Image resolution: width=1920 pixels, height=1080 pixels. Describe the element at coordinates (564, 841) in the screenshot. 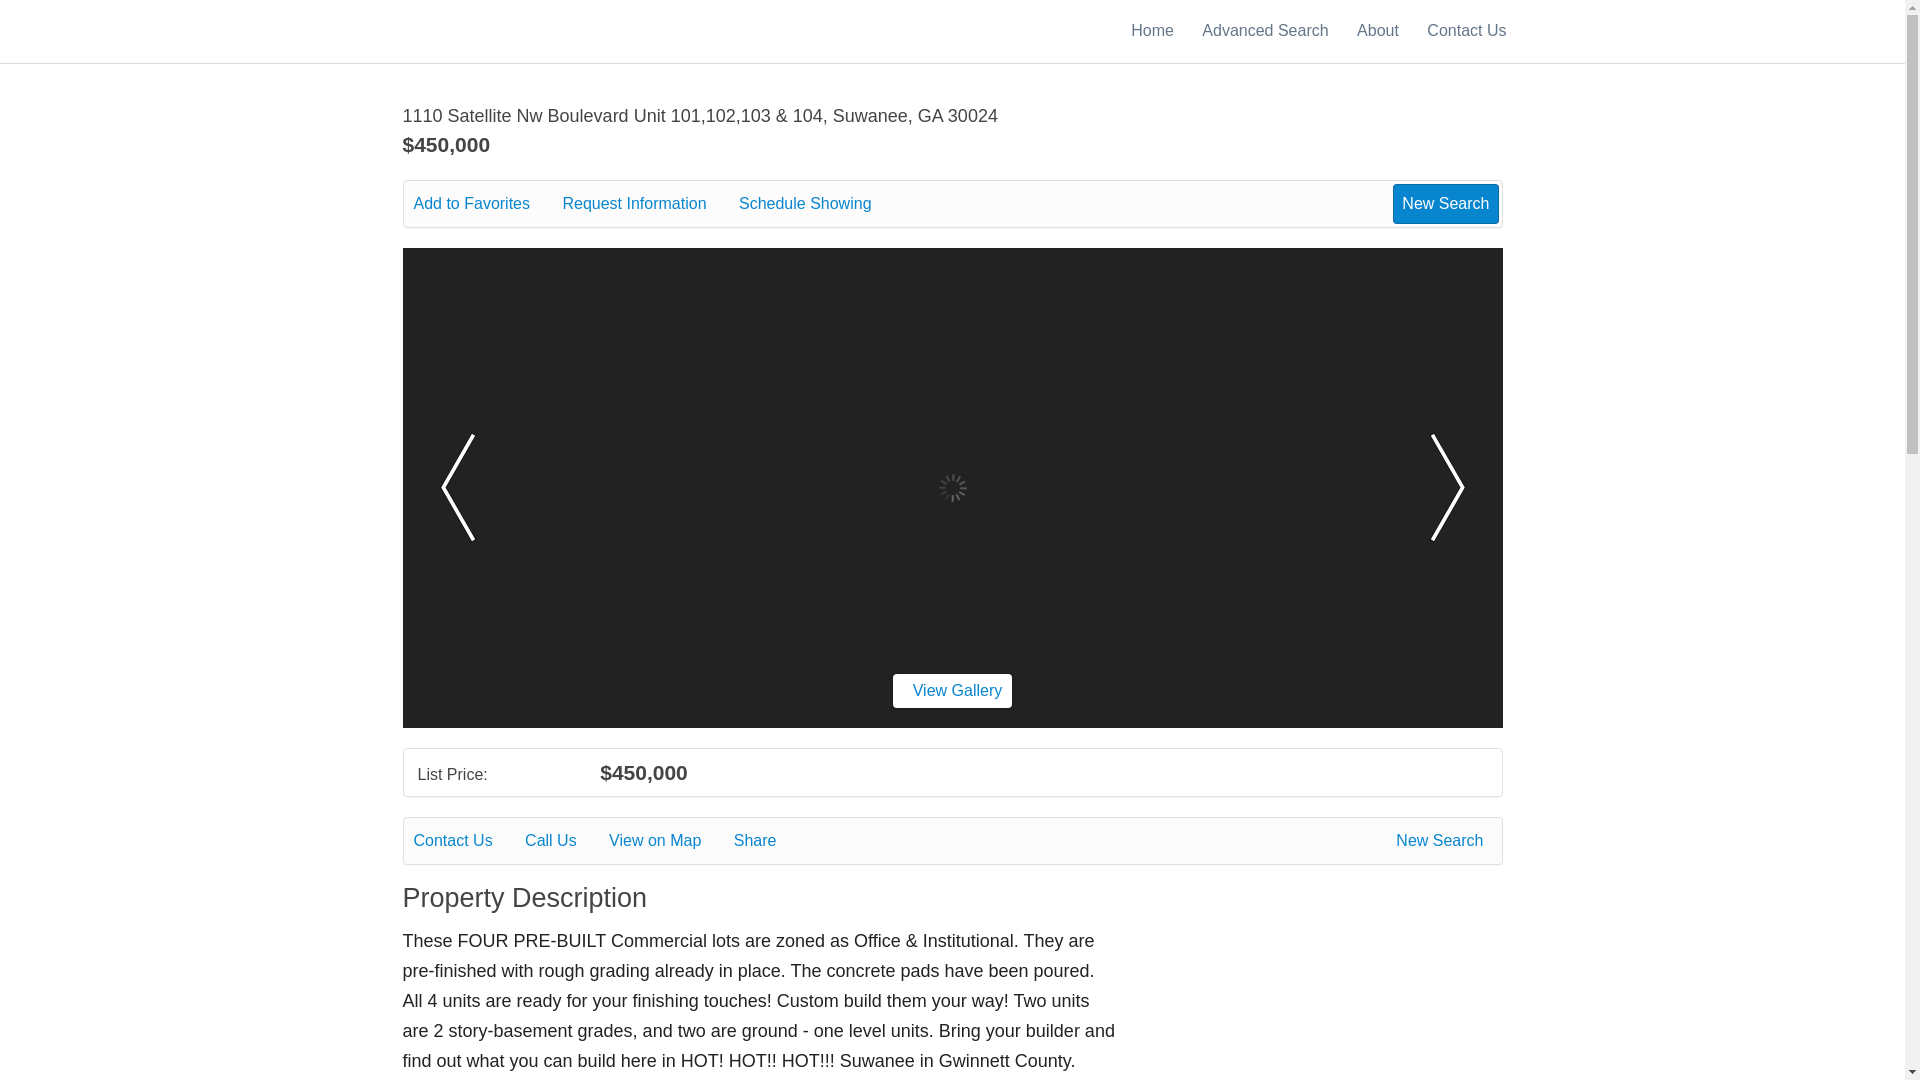

I see `Call Us` at that location.